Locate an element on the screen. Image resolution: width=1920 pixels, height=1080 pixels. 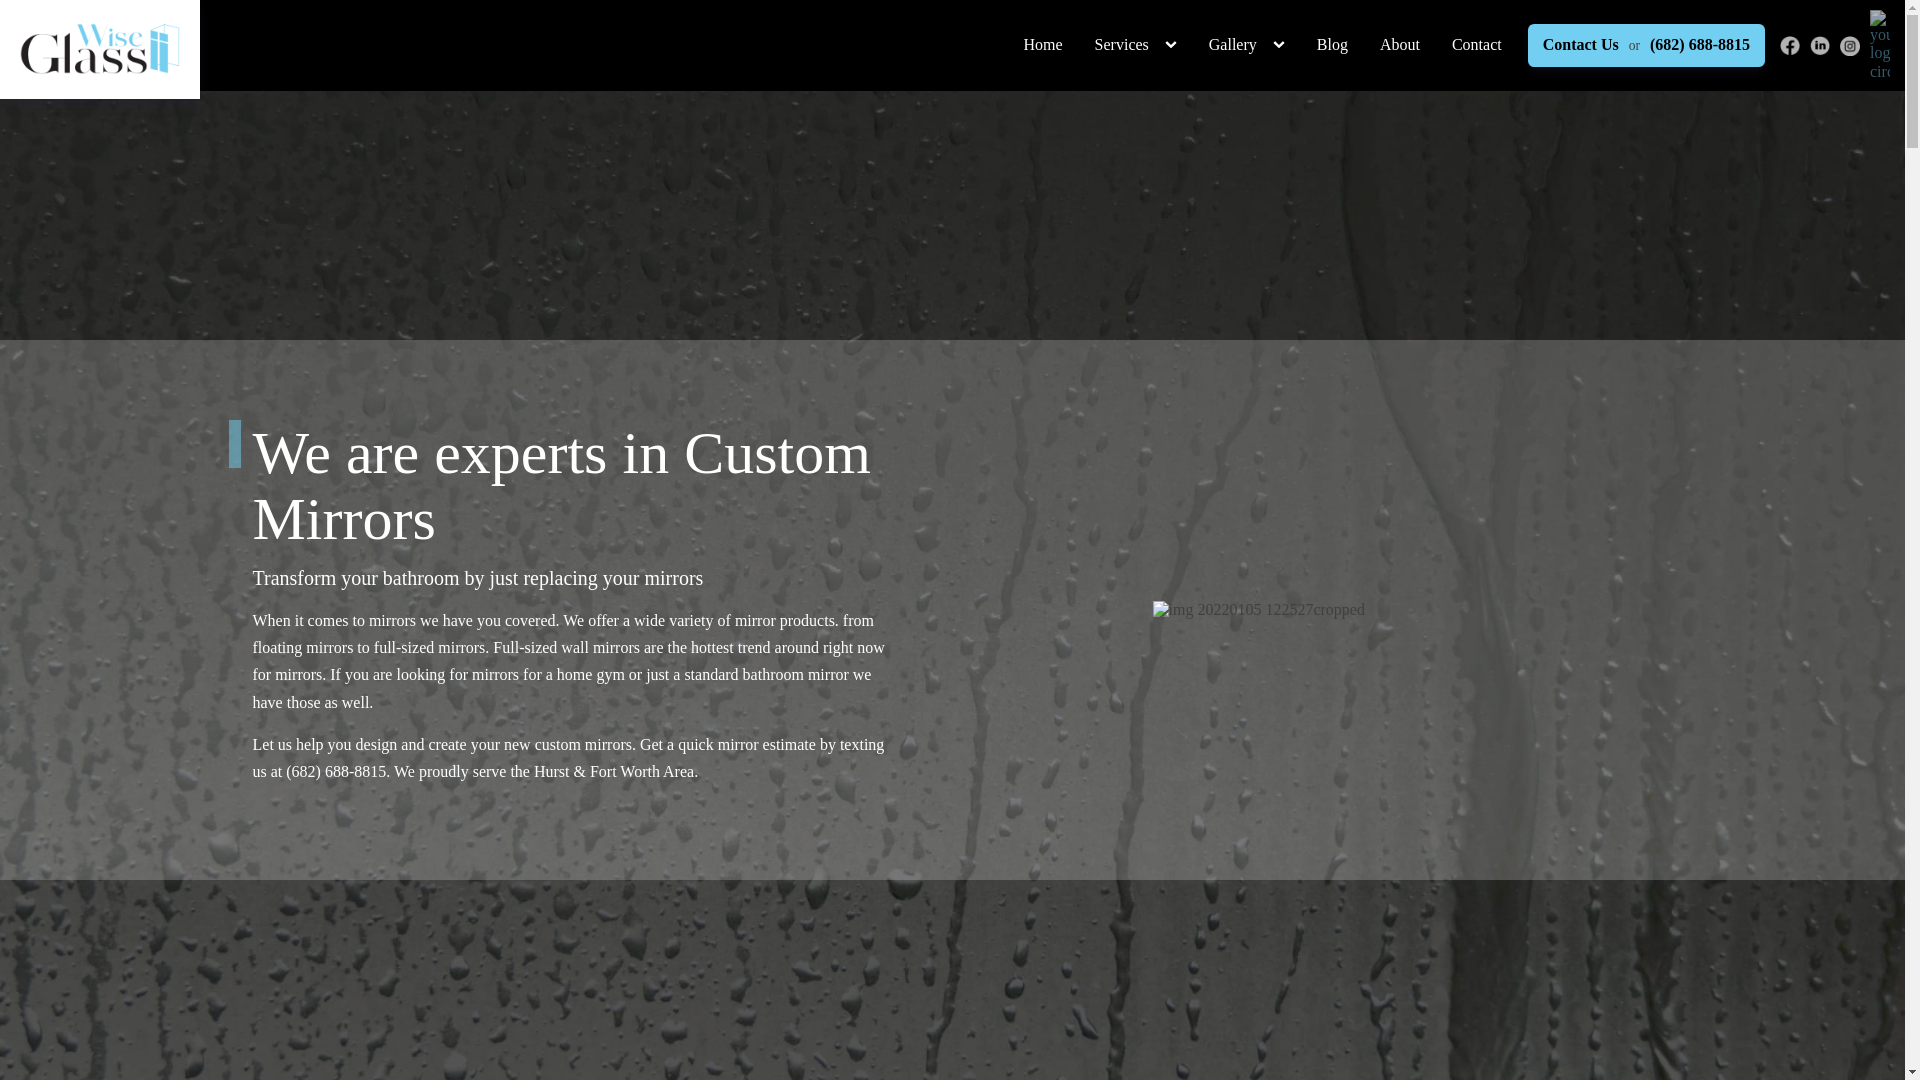
Contact Us is located at coordinates (1580, 44).